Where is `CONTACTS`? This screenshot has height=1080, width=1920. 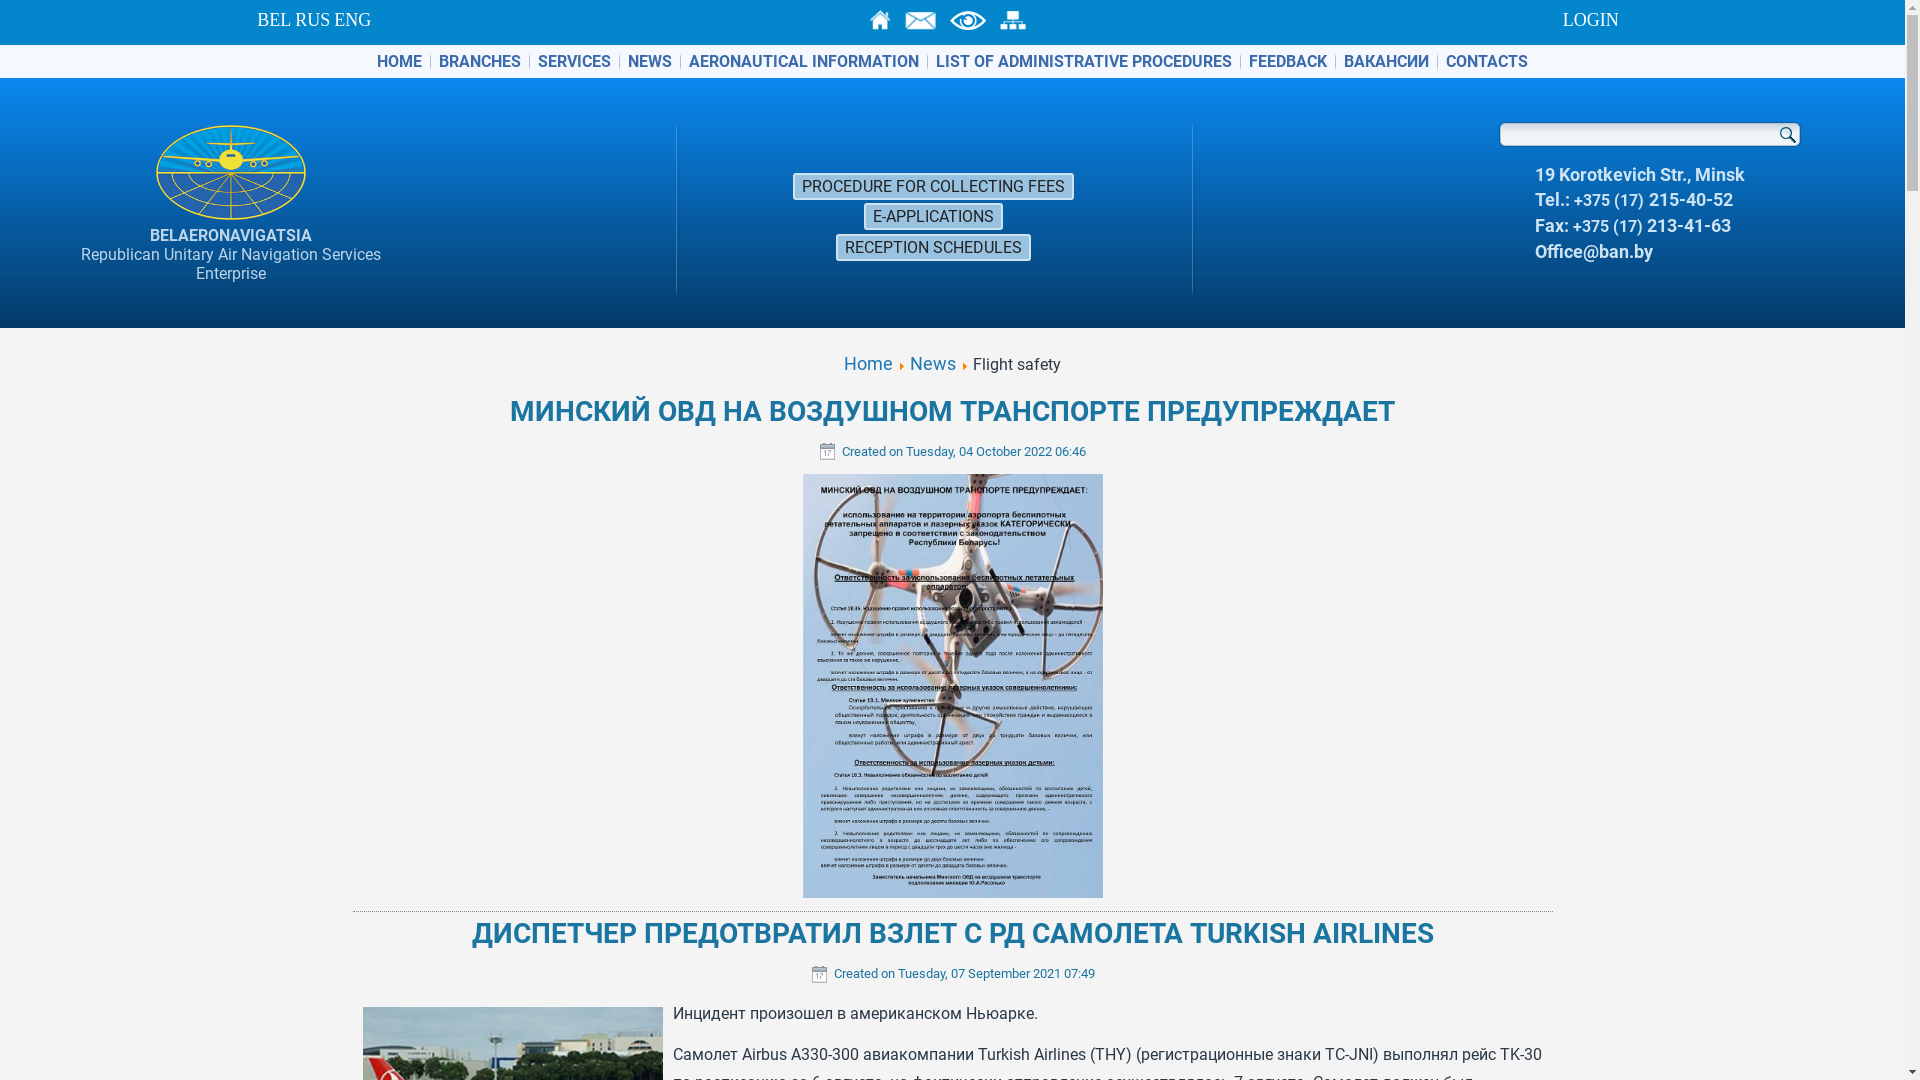
CONTACTS is located at coordinates (1487, 61).